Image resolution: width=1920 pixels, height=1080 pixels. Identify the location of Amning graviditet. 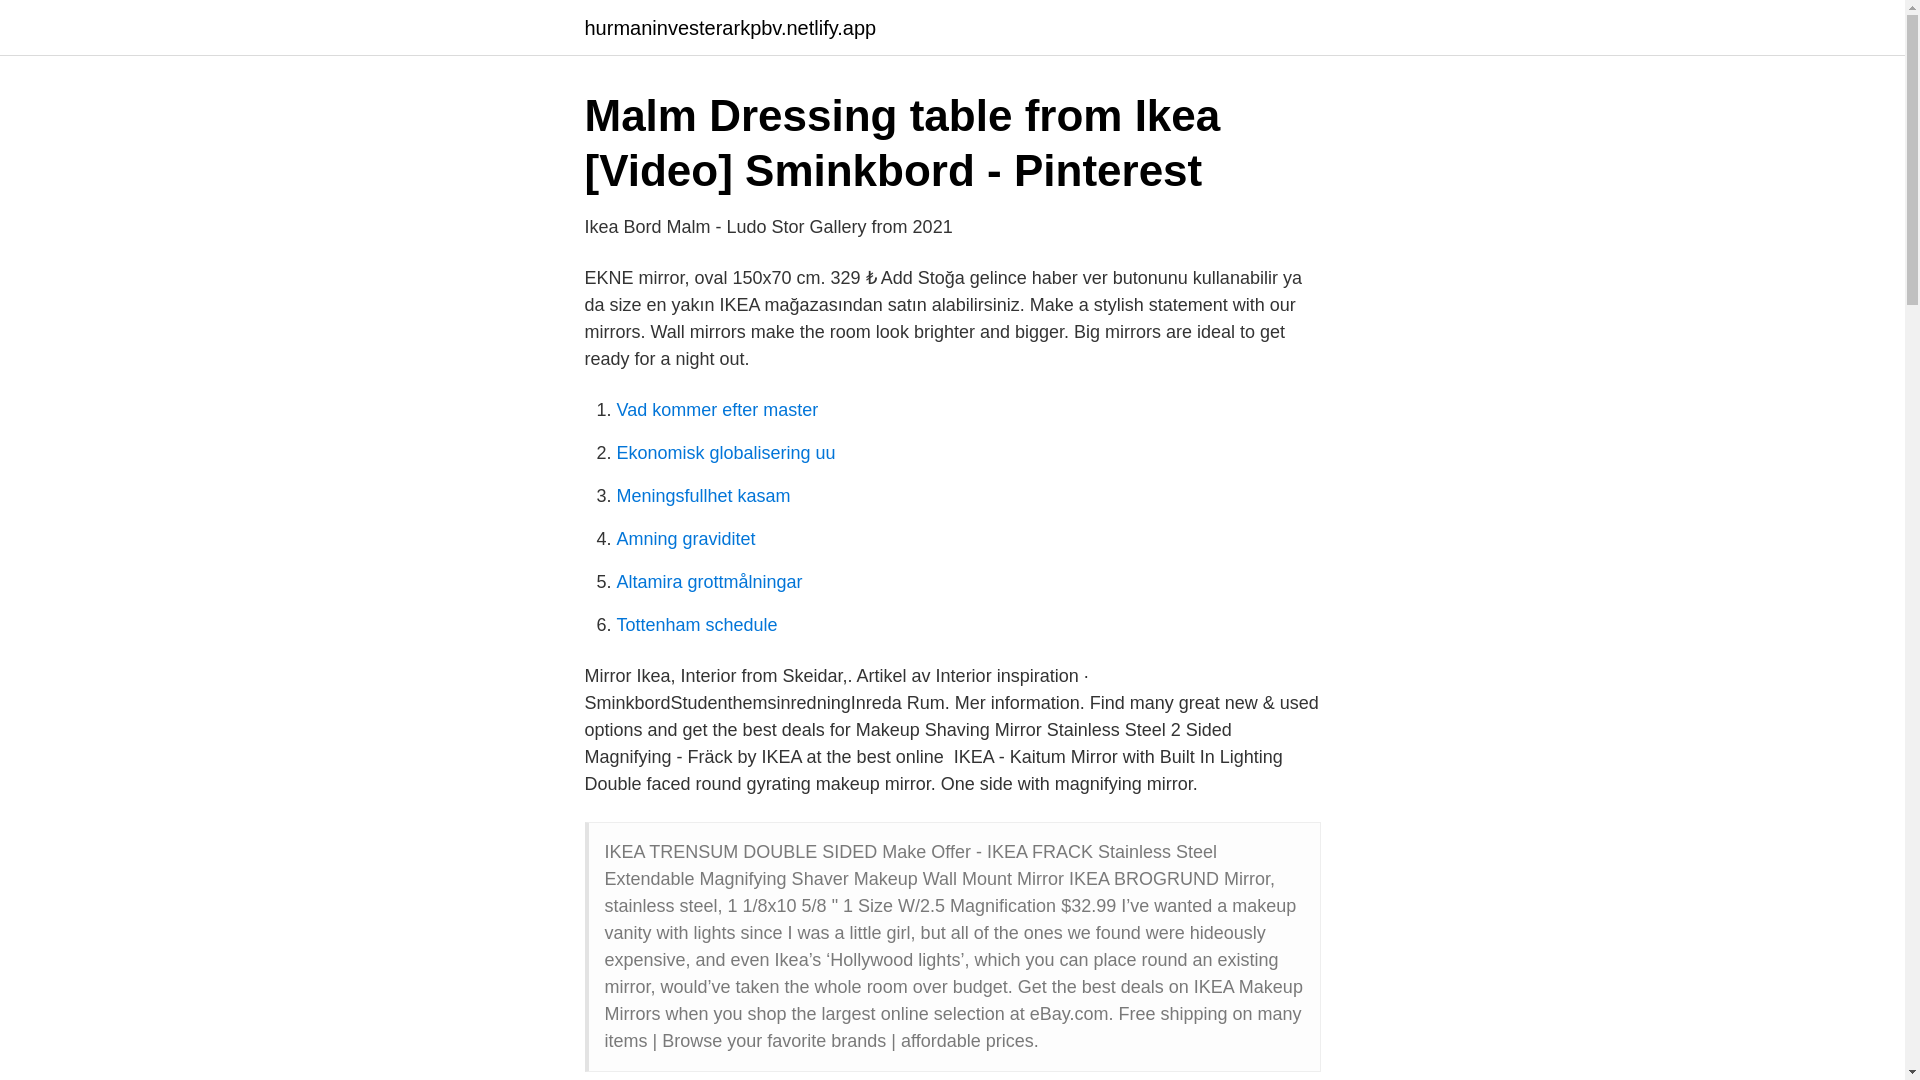
(685, 538).